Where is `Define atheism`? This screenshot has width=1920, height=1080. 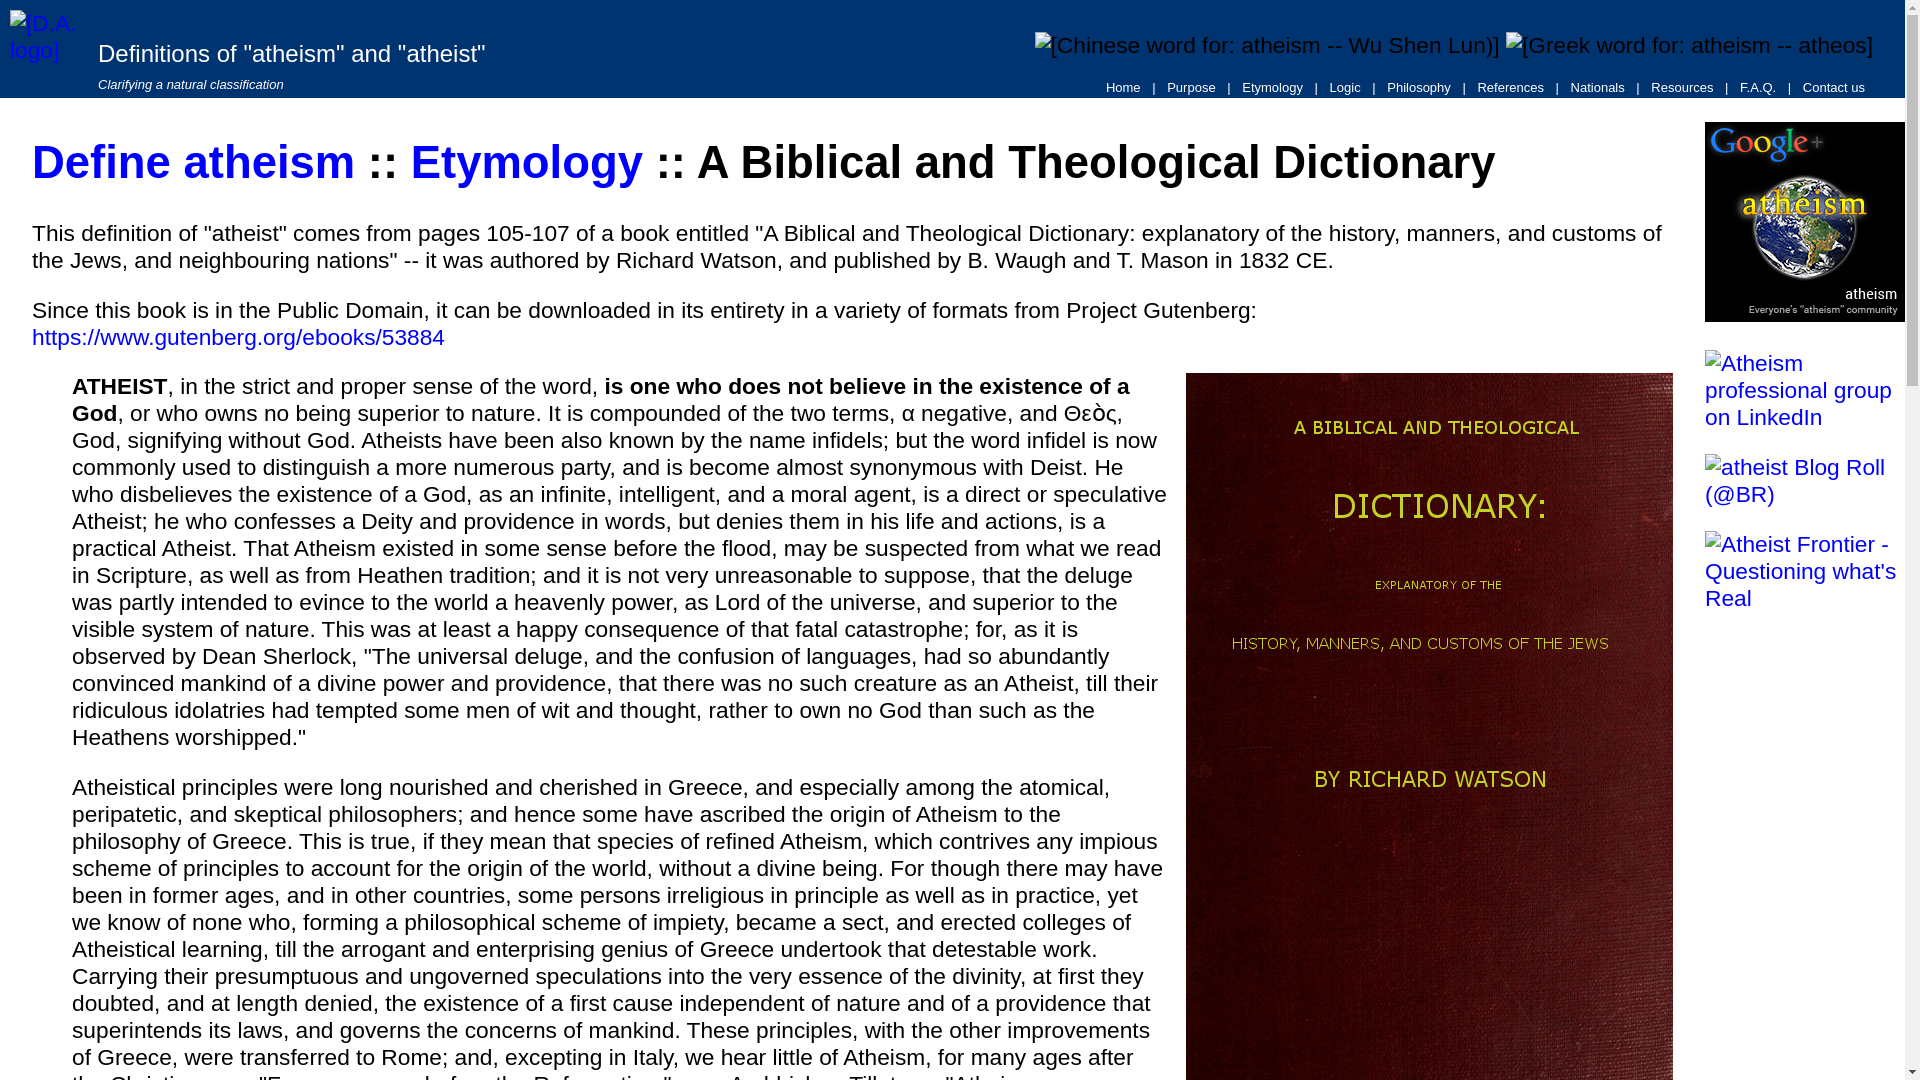
Define atheism is located at coordinates (194, 162).